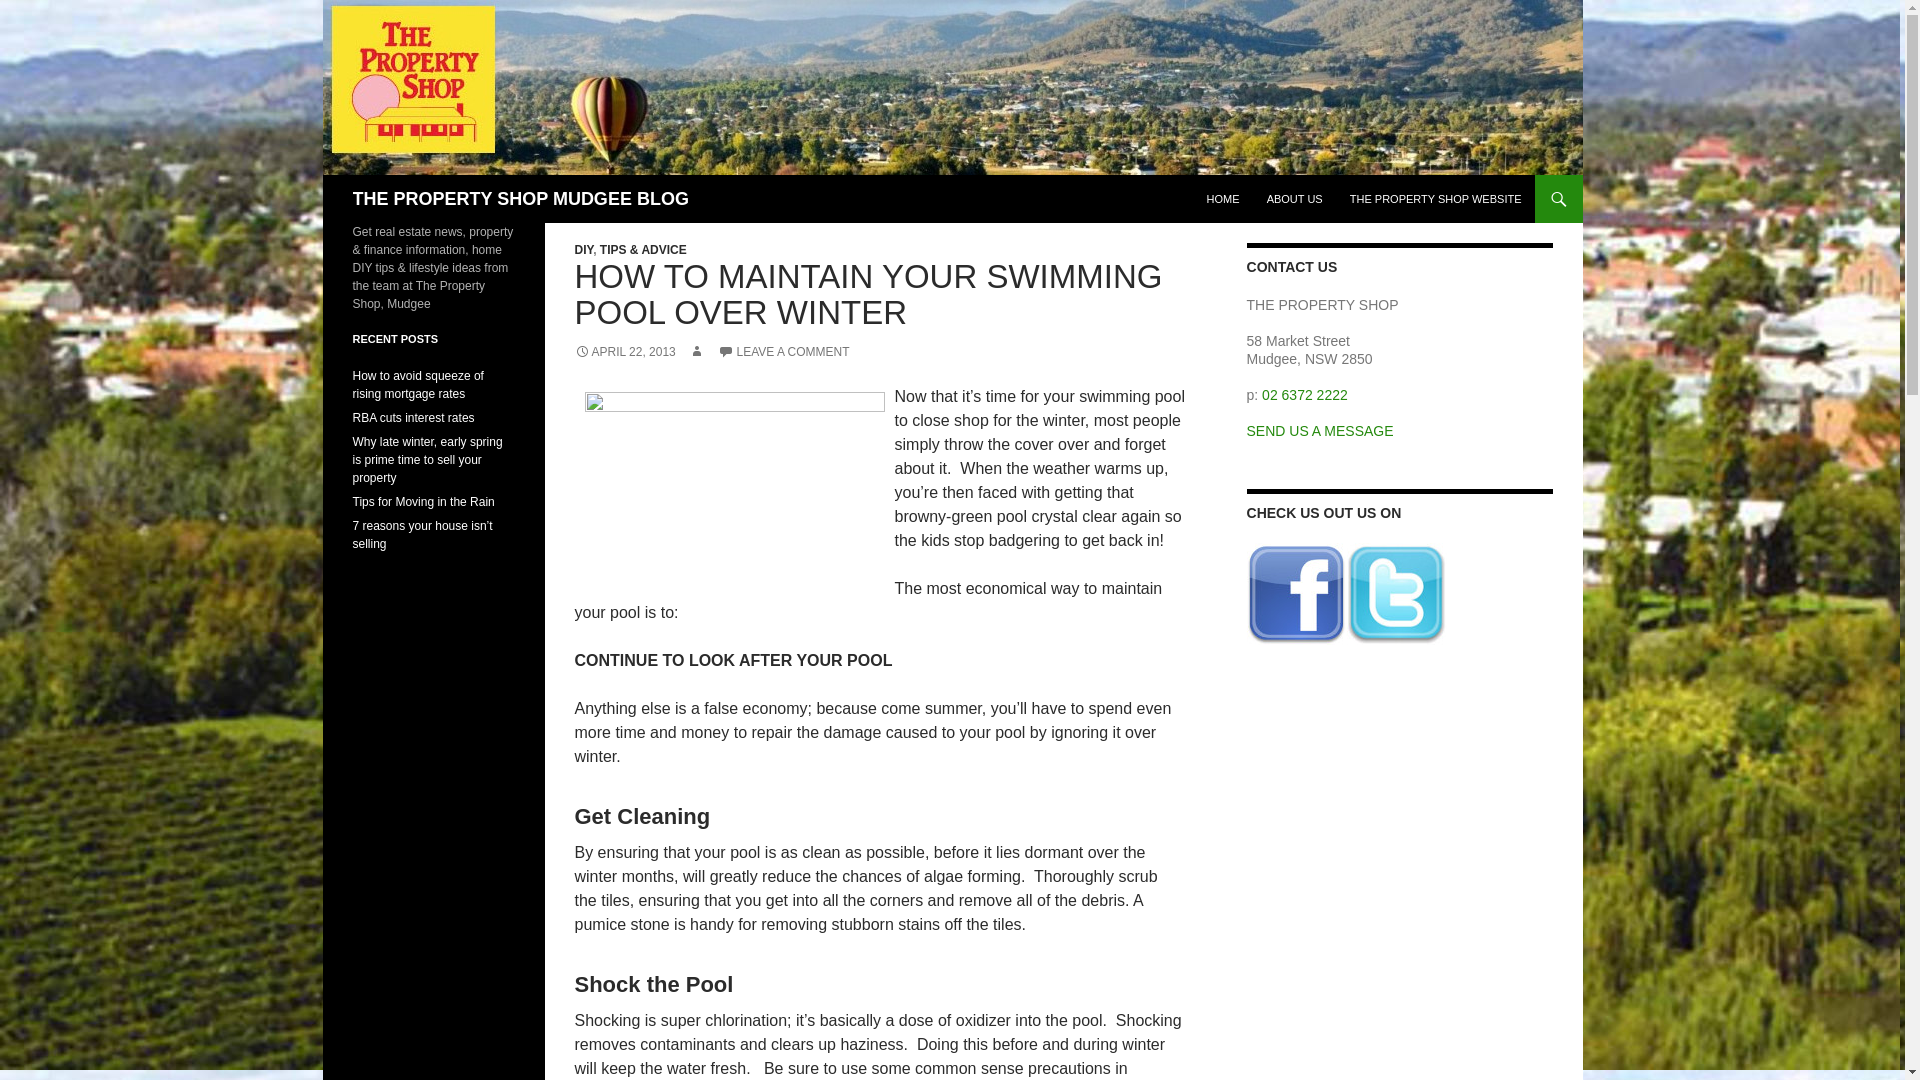 The height and width of the screenshot is (1080, 1920). What do you see at coordinates (422, 501) in the screenshot?
I see `Tips for Moving in the Rain` at bounding box center [422, 501].